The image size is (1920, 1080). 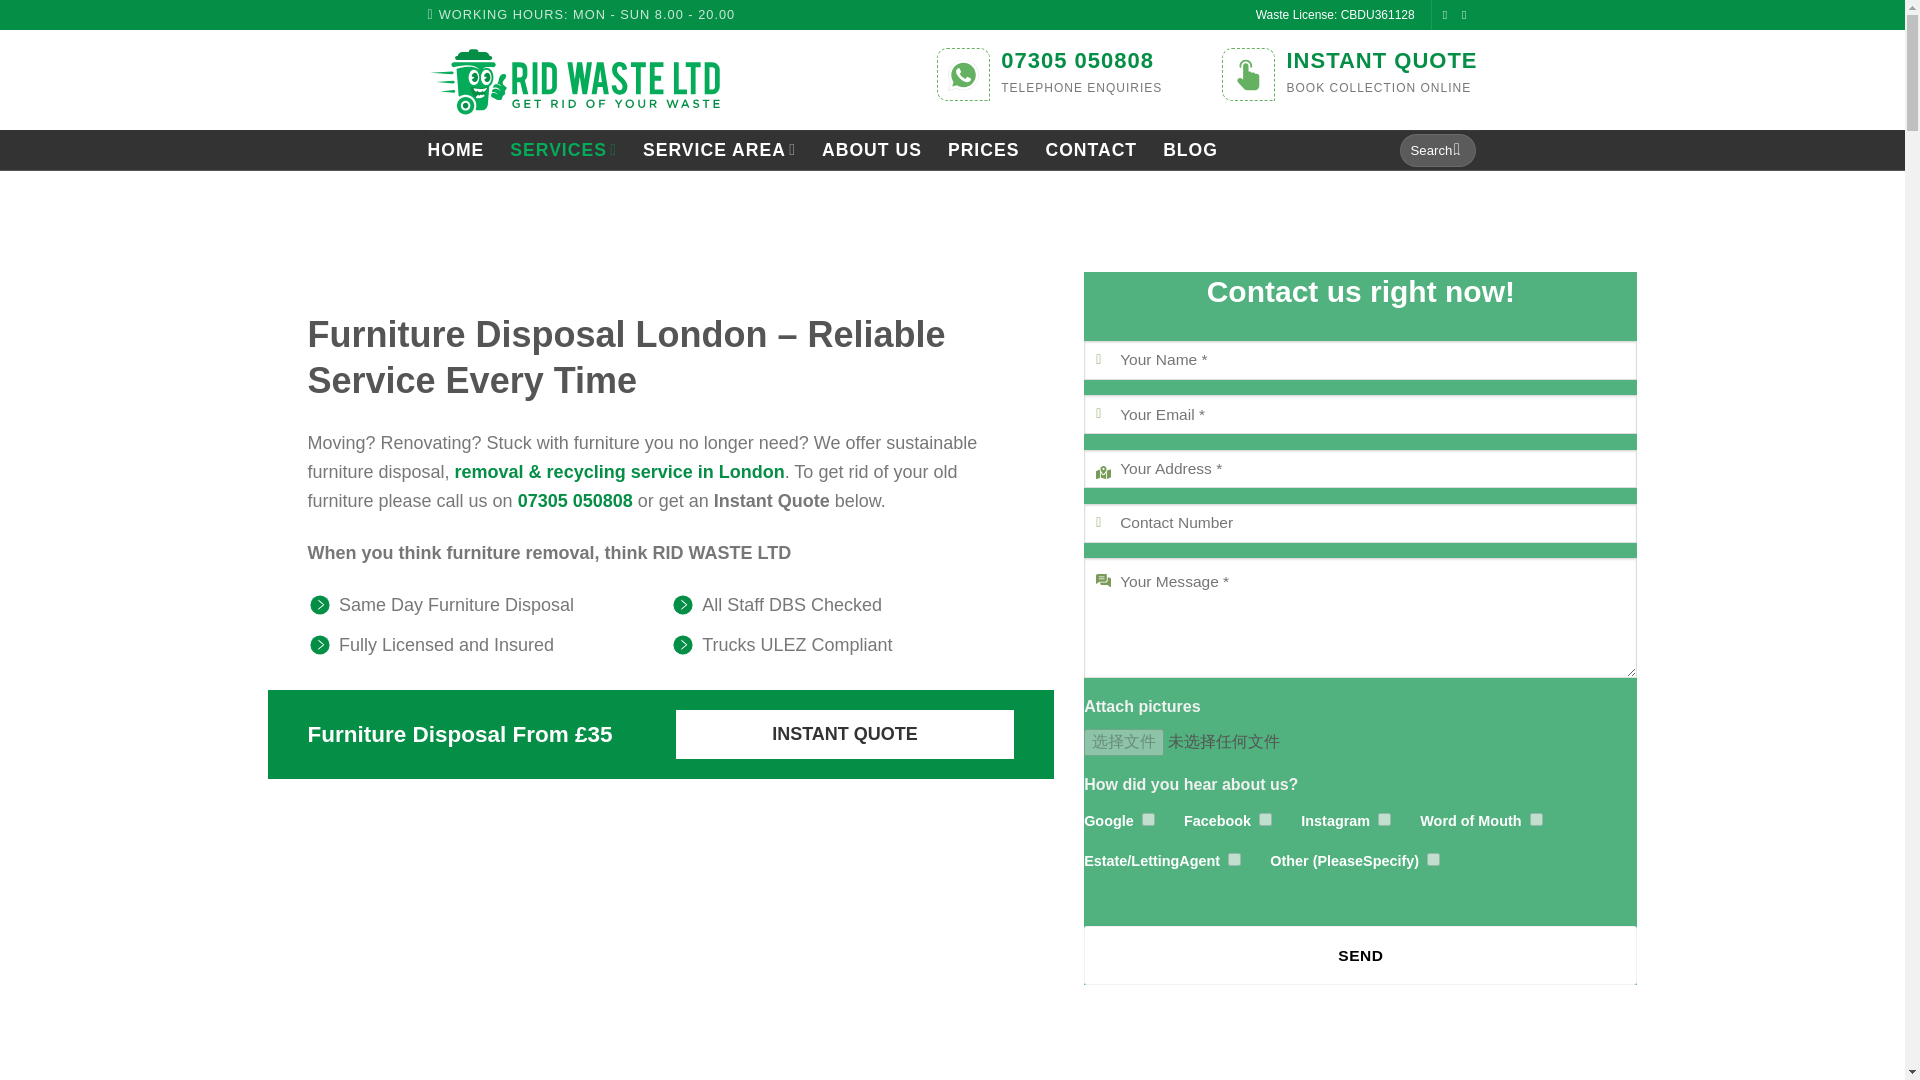 What do you see at coordinates (1536, 820) in the screenshot?
I see `Word of Mouth` at bounding box center [1536, 820].